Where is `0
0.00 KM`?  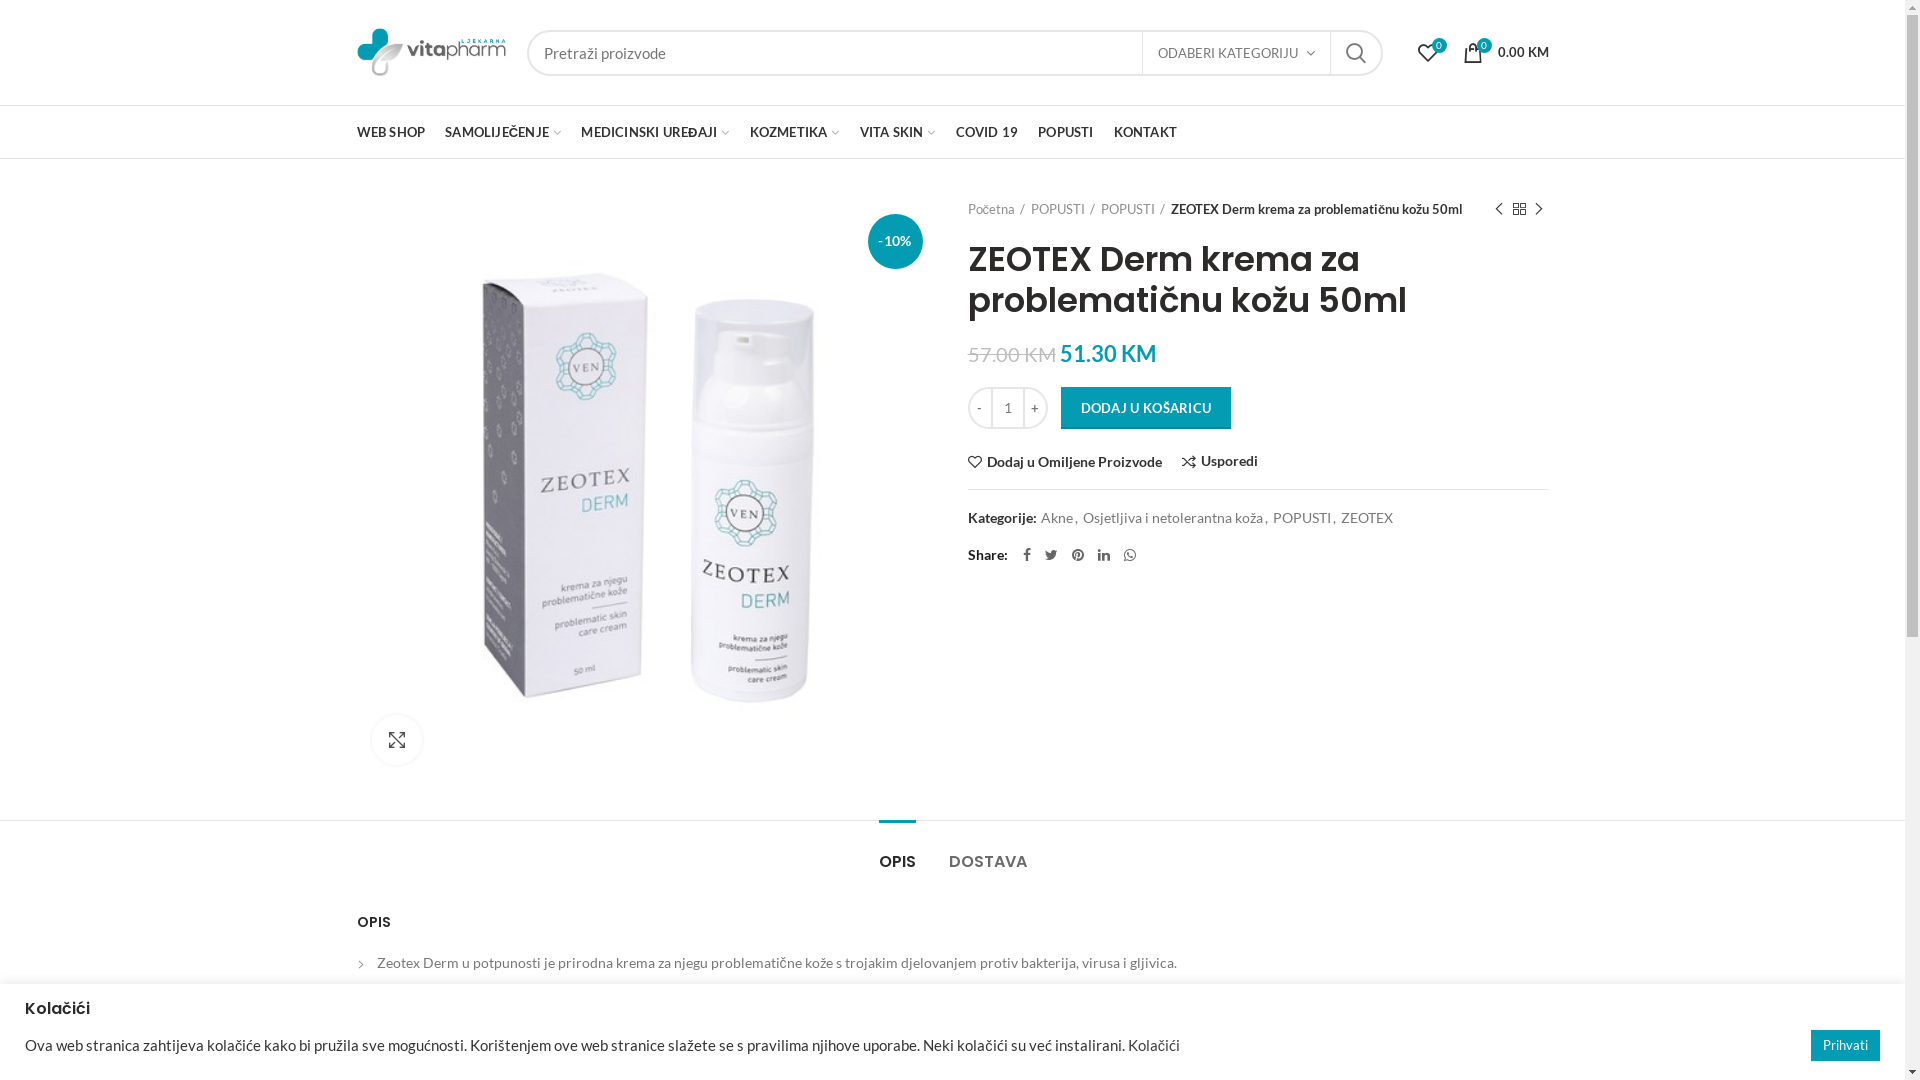
0
0.00 KM is located at coordinates (1505, 52).